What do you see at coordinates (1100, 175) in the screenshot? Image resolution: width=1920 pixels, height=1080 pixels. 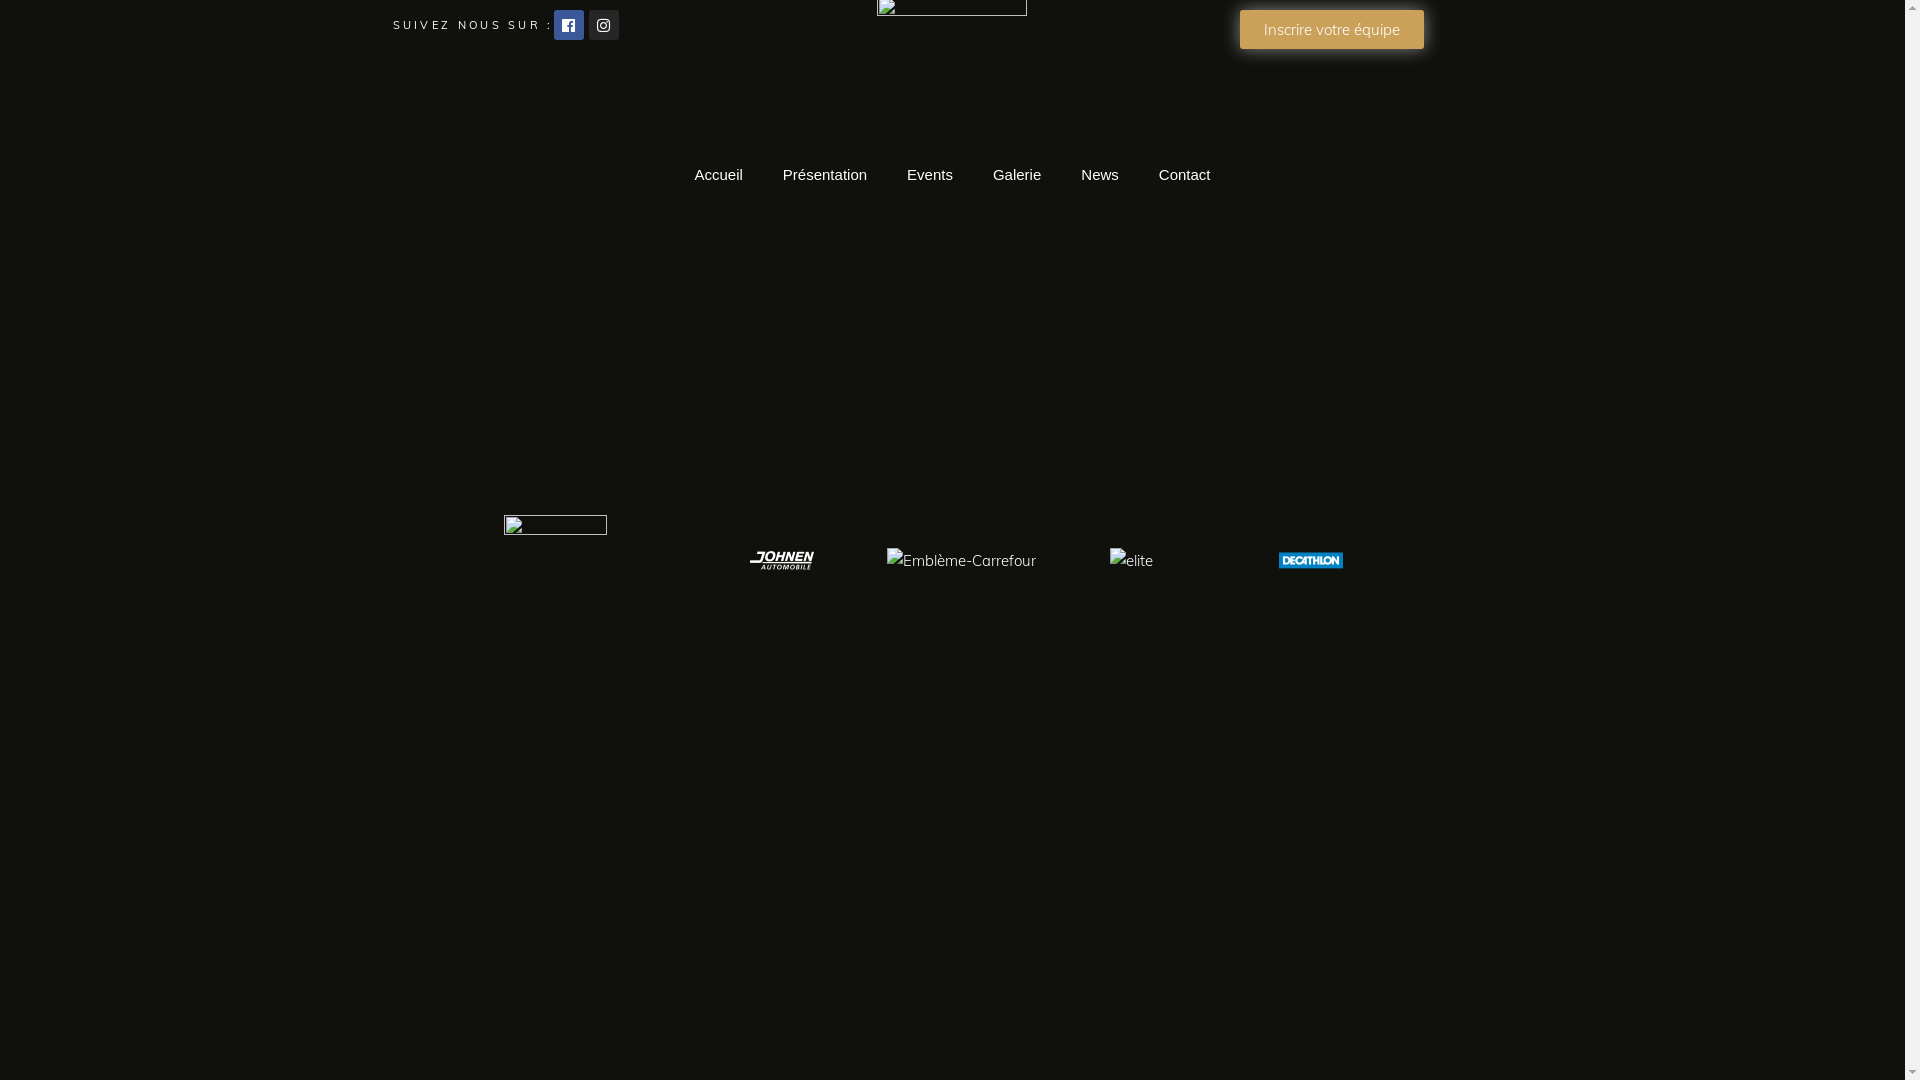 I see `News` at bounding box center [1100, 175].